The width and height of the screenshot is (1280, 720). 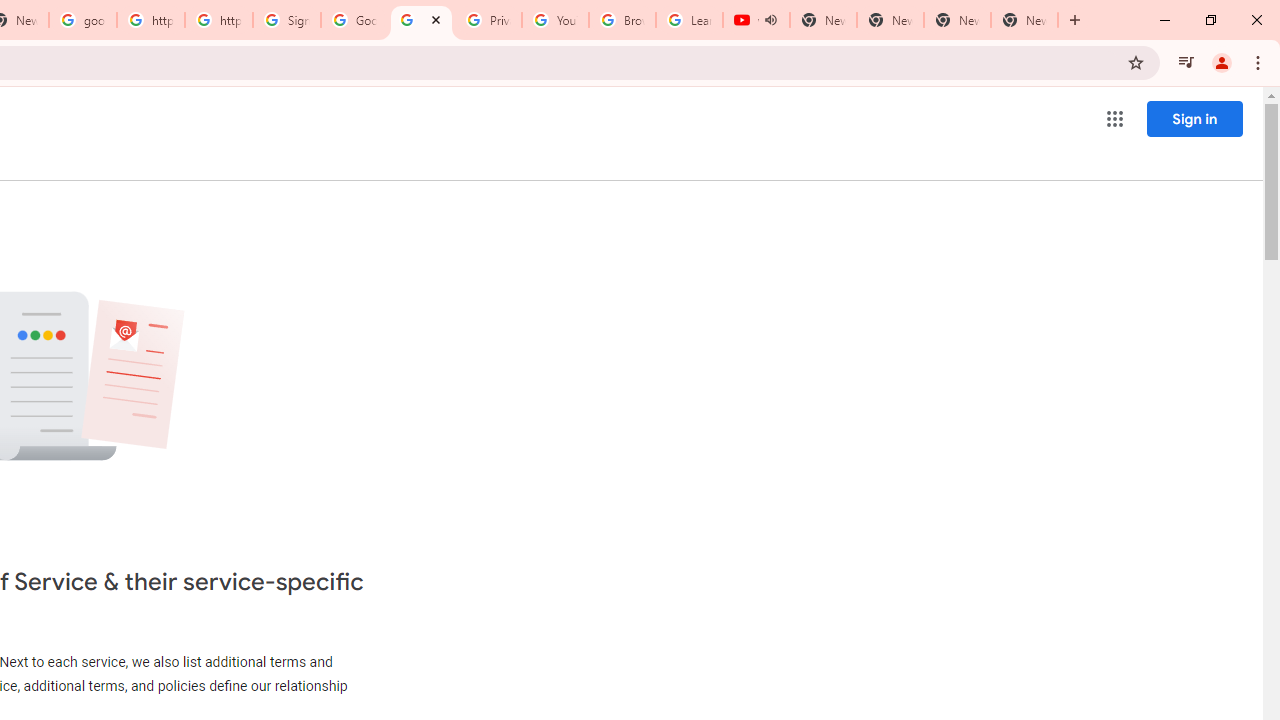 What do you see at coordinates (287, 20) in the screenshot?
I see `Sign in - Google Accounts` at bounding box center [287, 20].